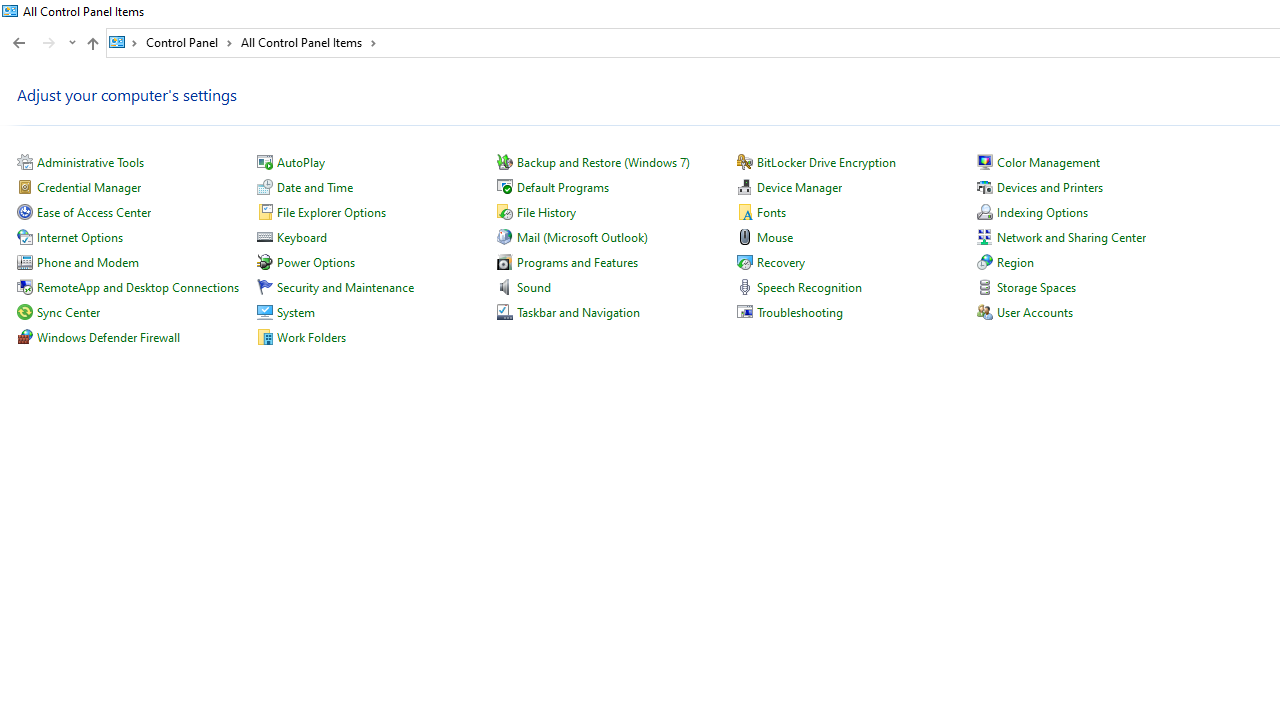 The width and height of the screenshot is (1280, 720). Describe the element at coordinates (546, 212) in the screenshot. I see `File History` at that location.